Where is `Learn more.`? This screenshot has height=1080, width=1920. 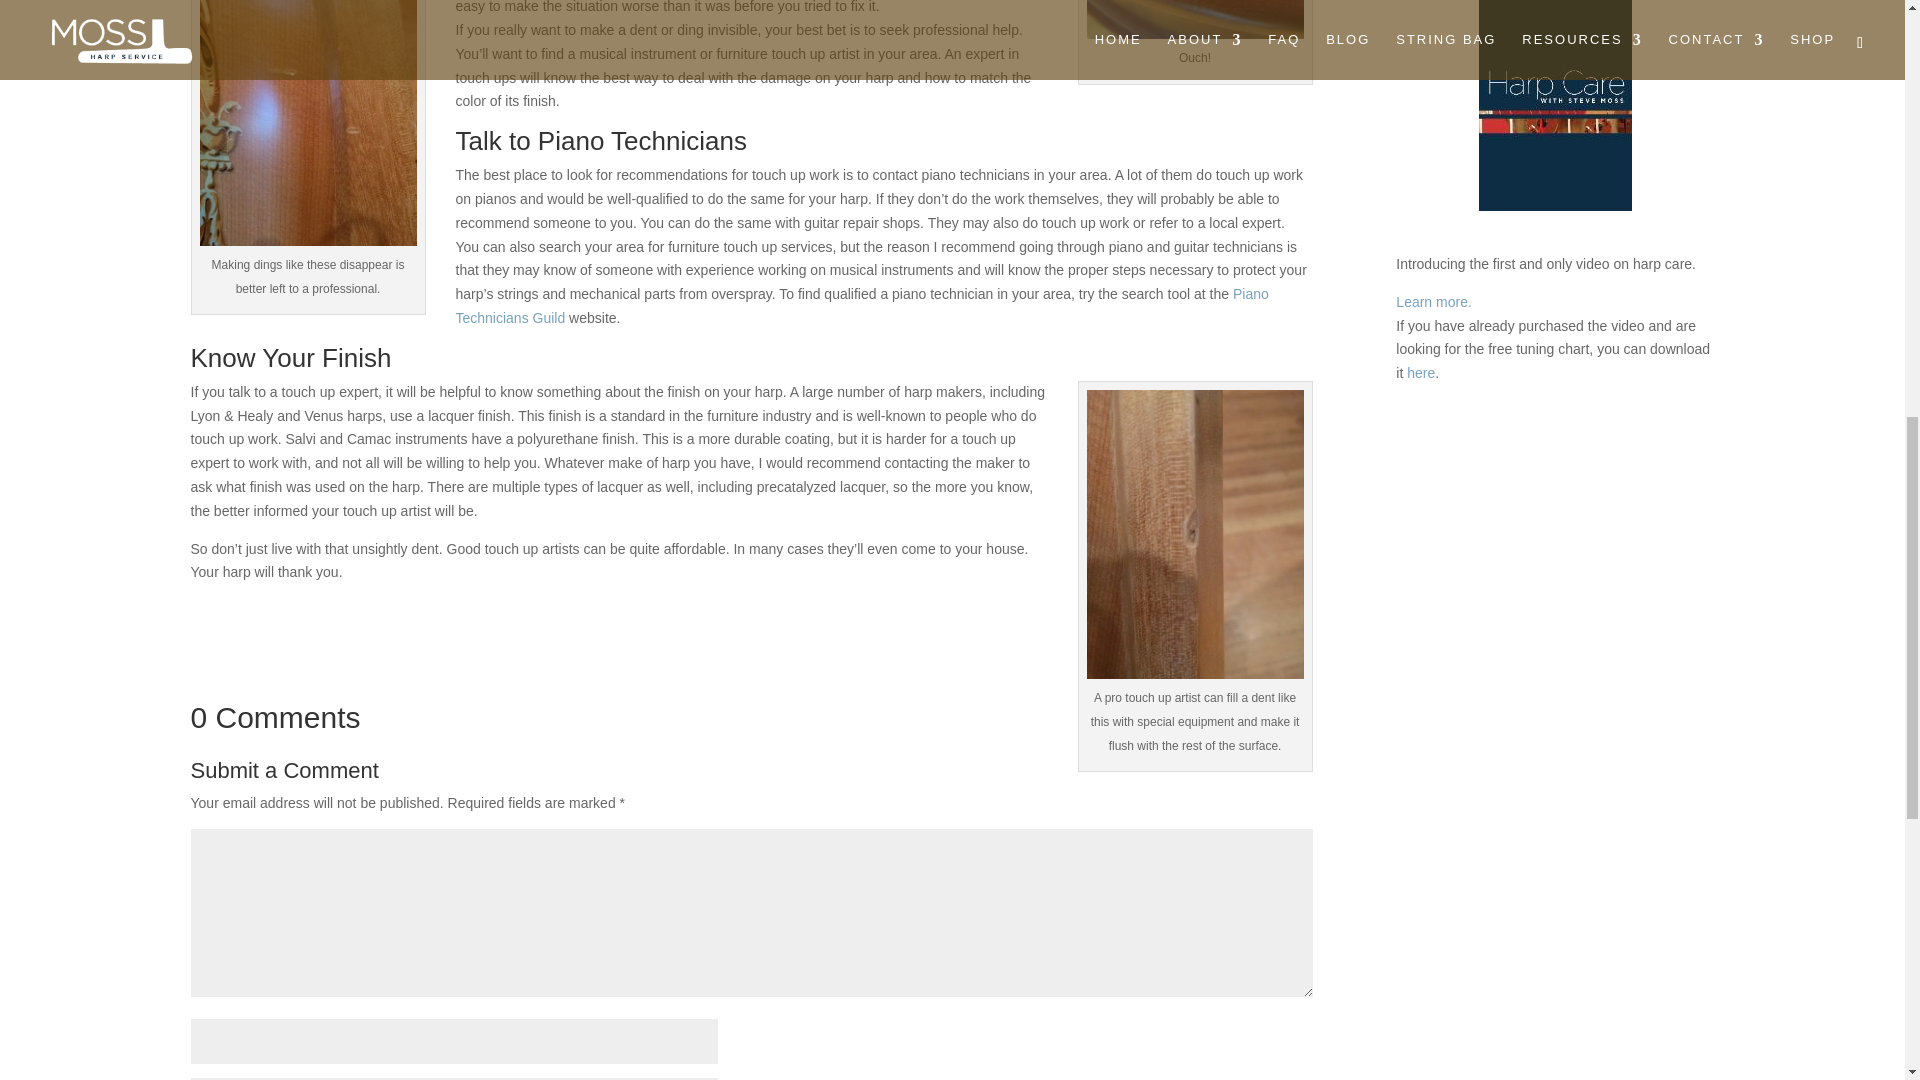
Learn more. is located at coordinates (1432, 301).